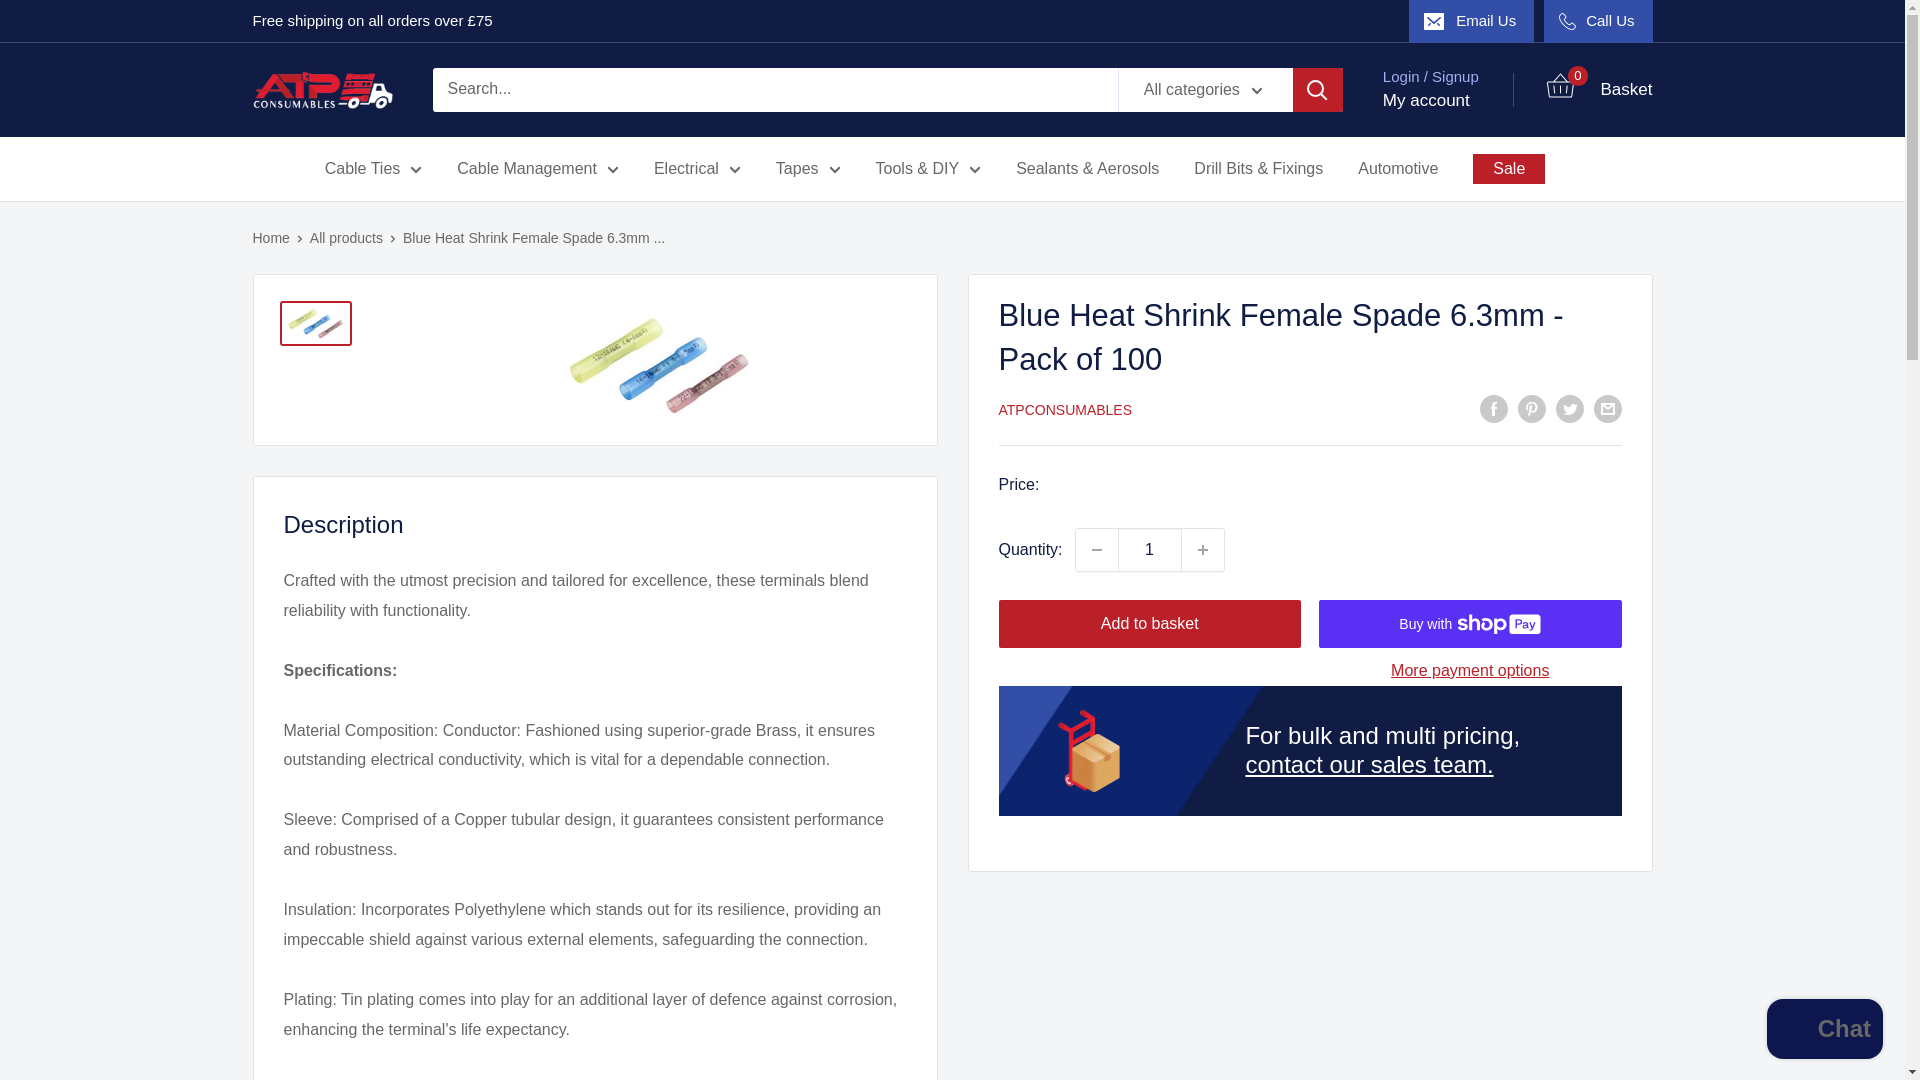 The image size is (1920, 1080). What do you see at coordinates (1096, 550) in the screenshot?
I see `Decrease quantity by 1` at bounding box center [1096, 550].